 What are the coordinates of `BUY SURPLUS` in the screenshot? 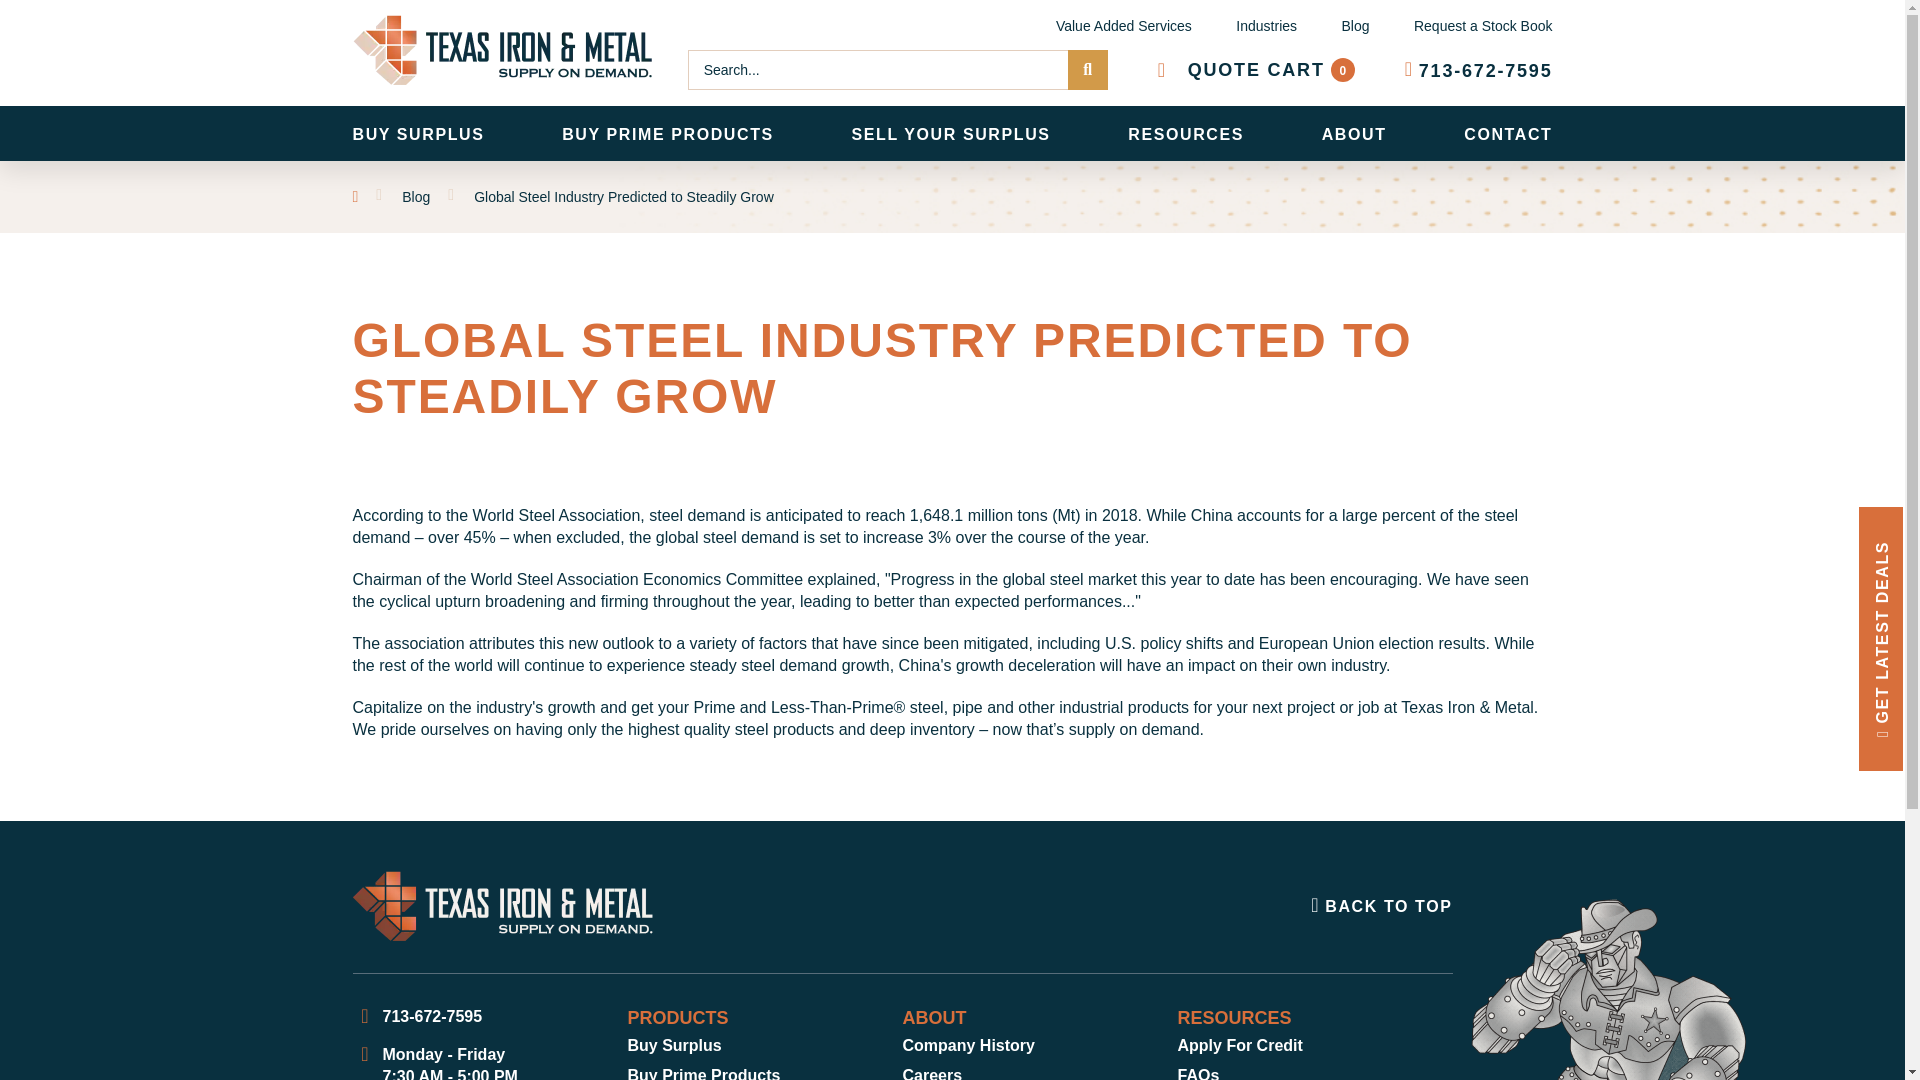 It's located at (1256, 68).